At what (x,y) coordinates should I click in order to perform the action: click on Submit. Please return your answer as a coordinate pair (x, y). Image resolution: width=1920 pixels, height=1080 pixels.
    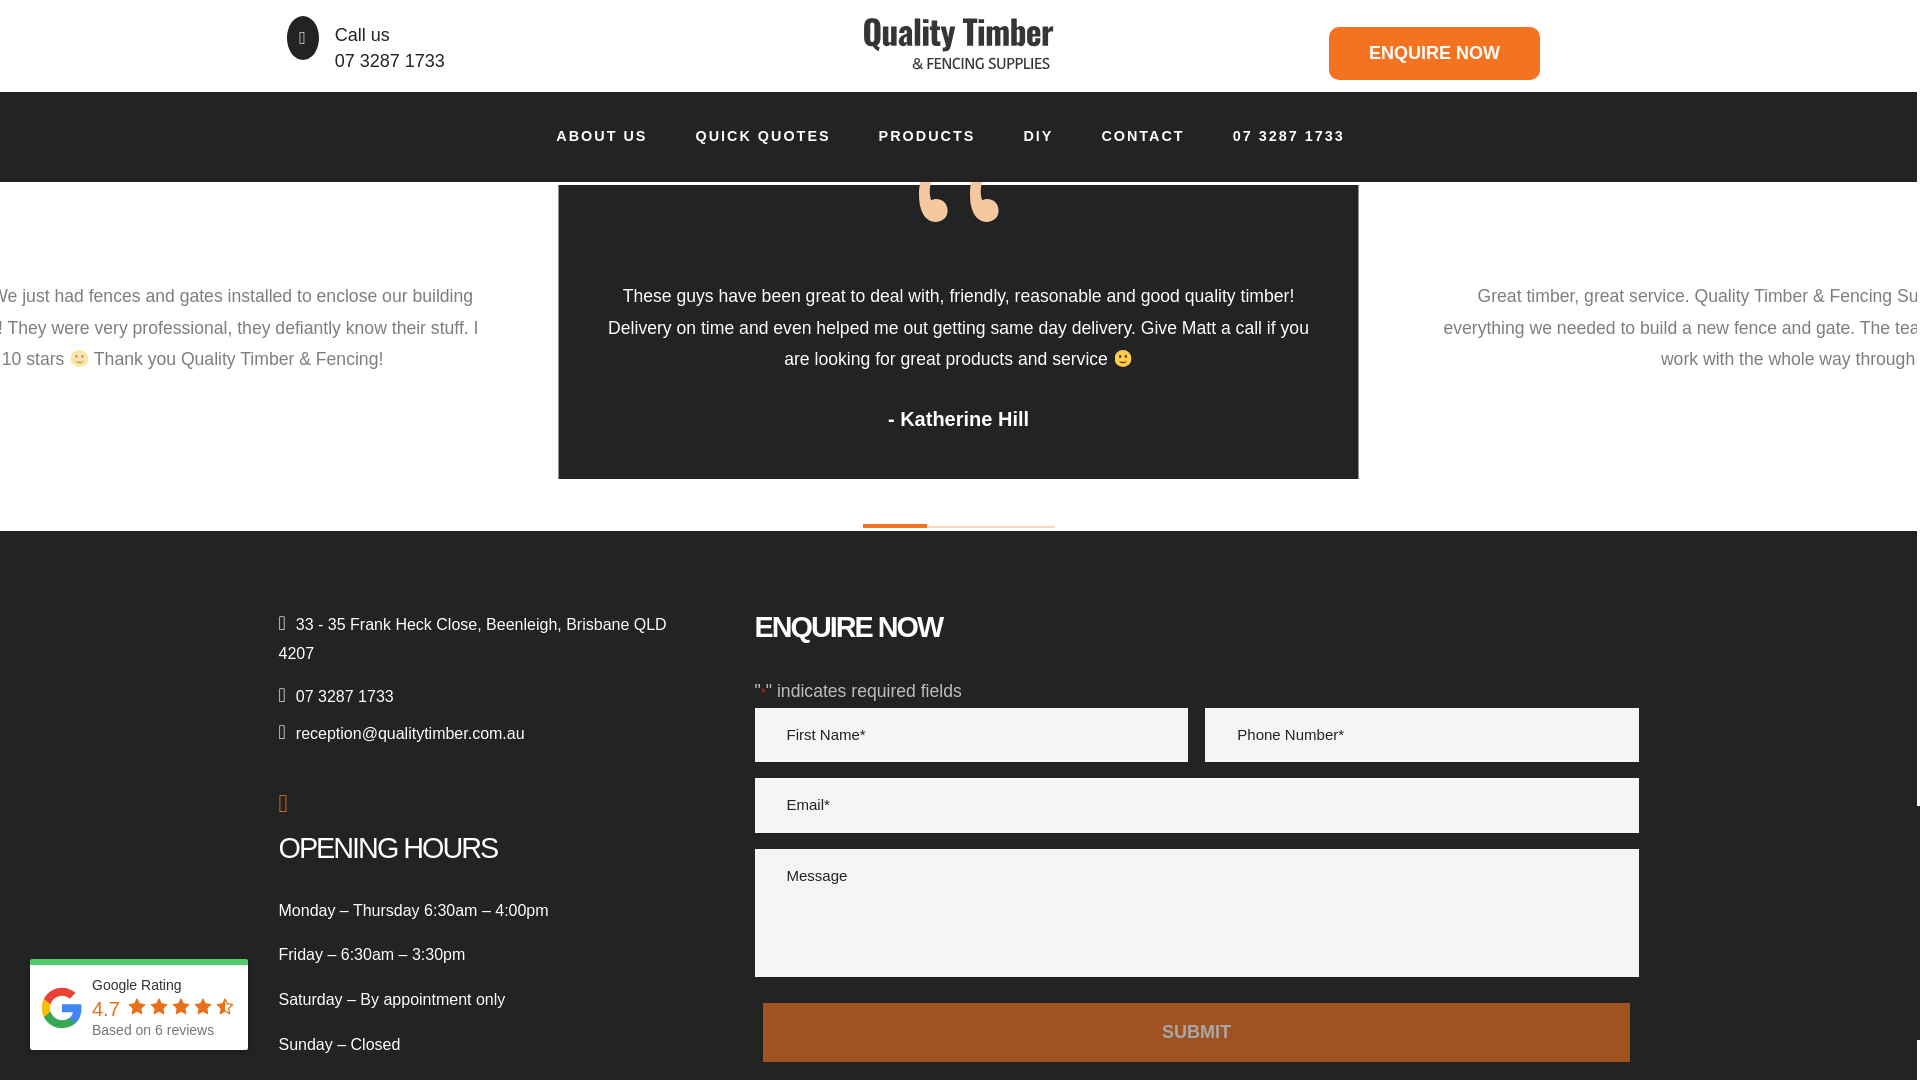
    Looking at the image, I should click on (1195, 1032).